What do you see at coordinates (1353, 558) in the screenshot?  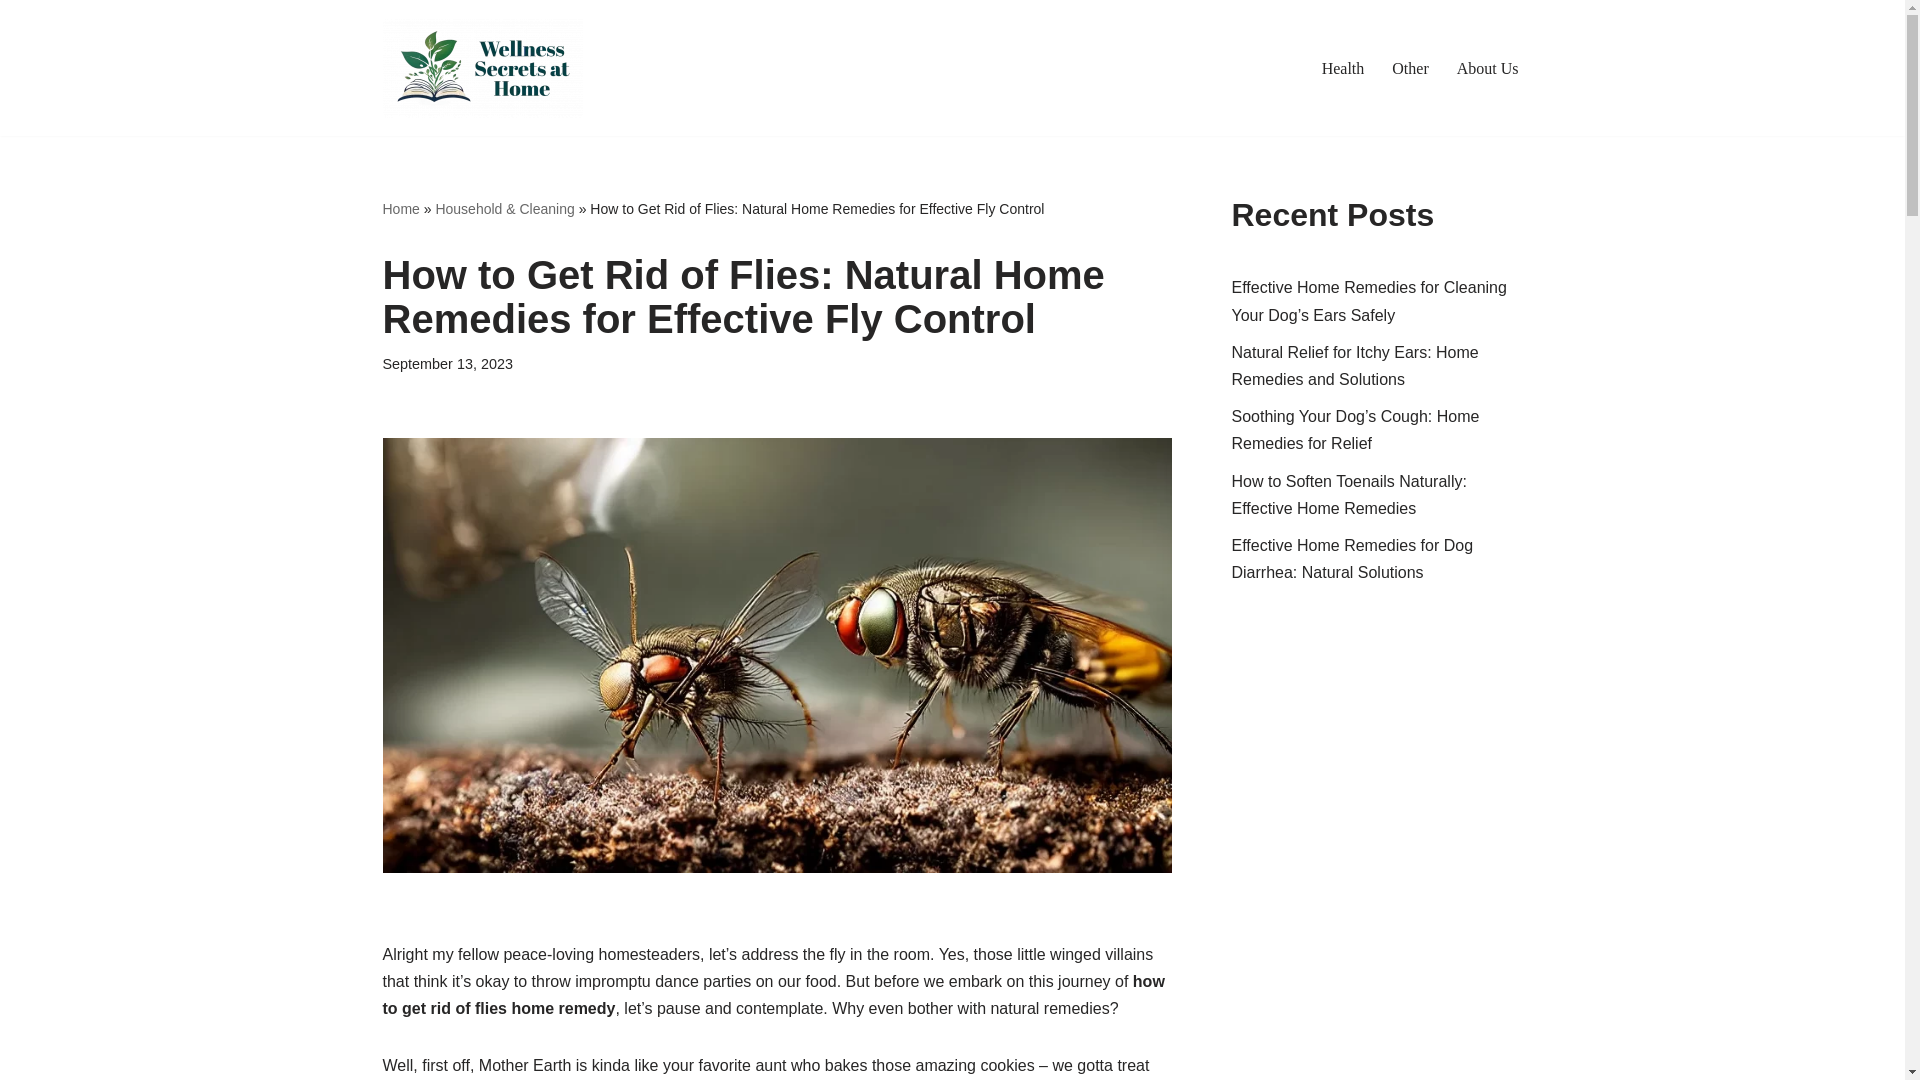 I see `Effective Home Remedies for Dog Diarrhea: Natural Solutions` at bounding box center [1353, 558].